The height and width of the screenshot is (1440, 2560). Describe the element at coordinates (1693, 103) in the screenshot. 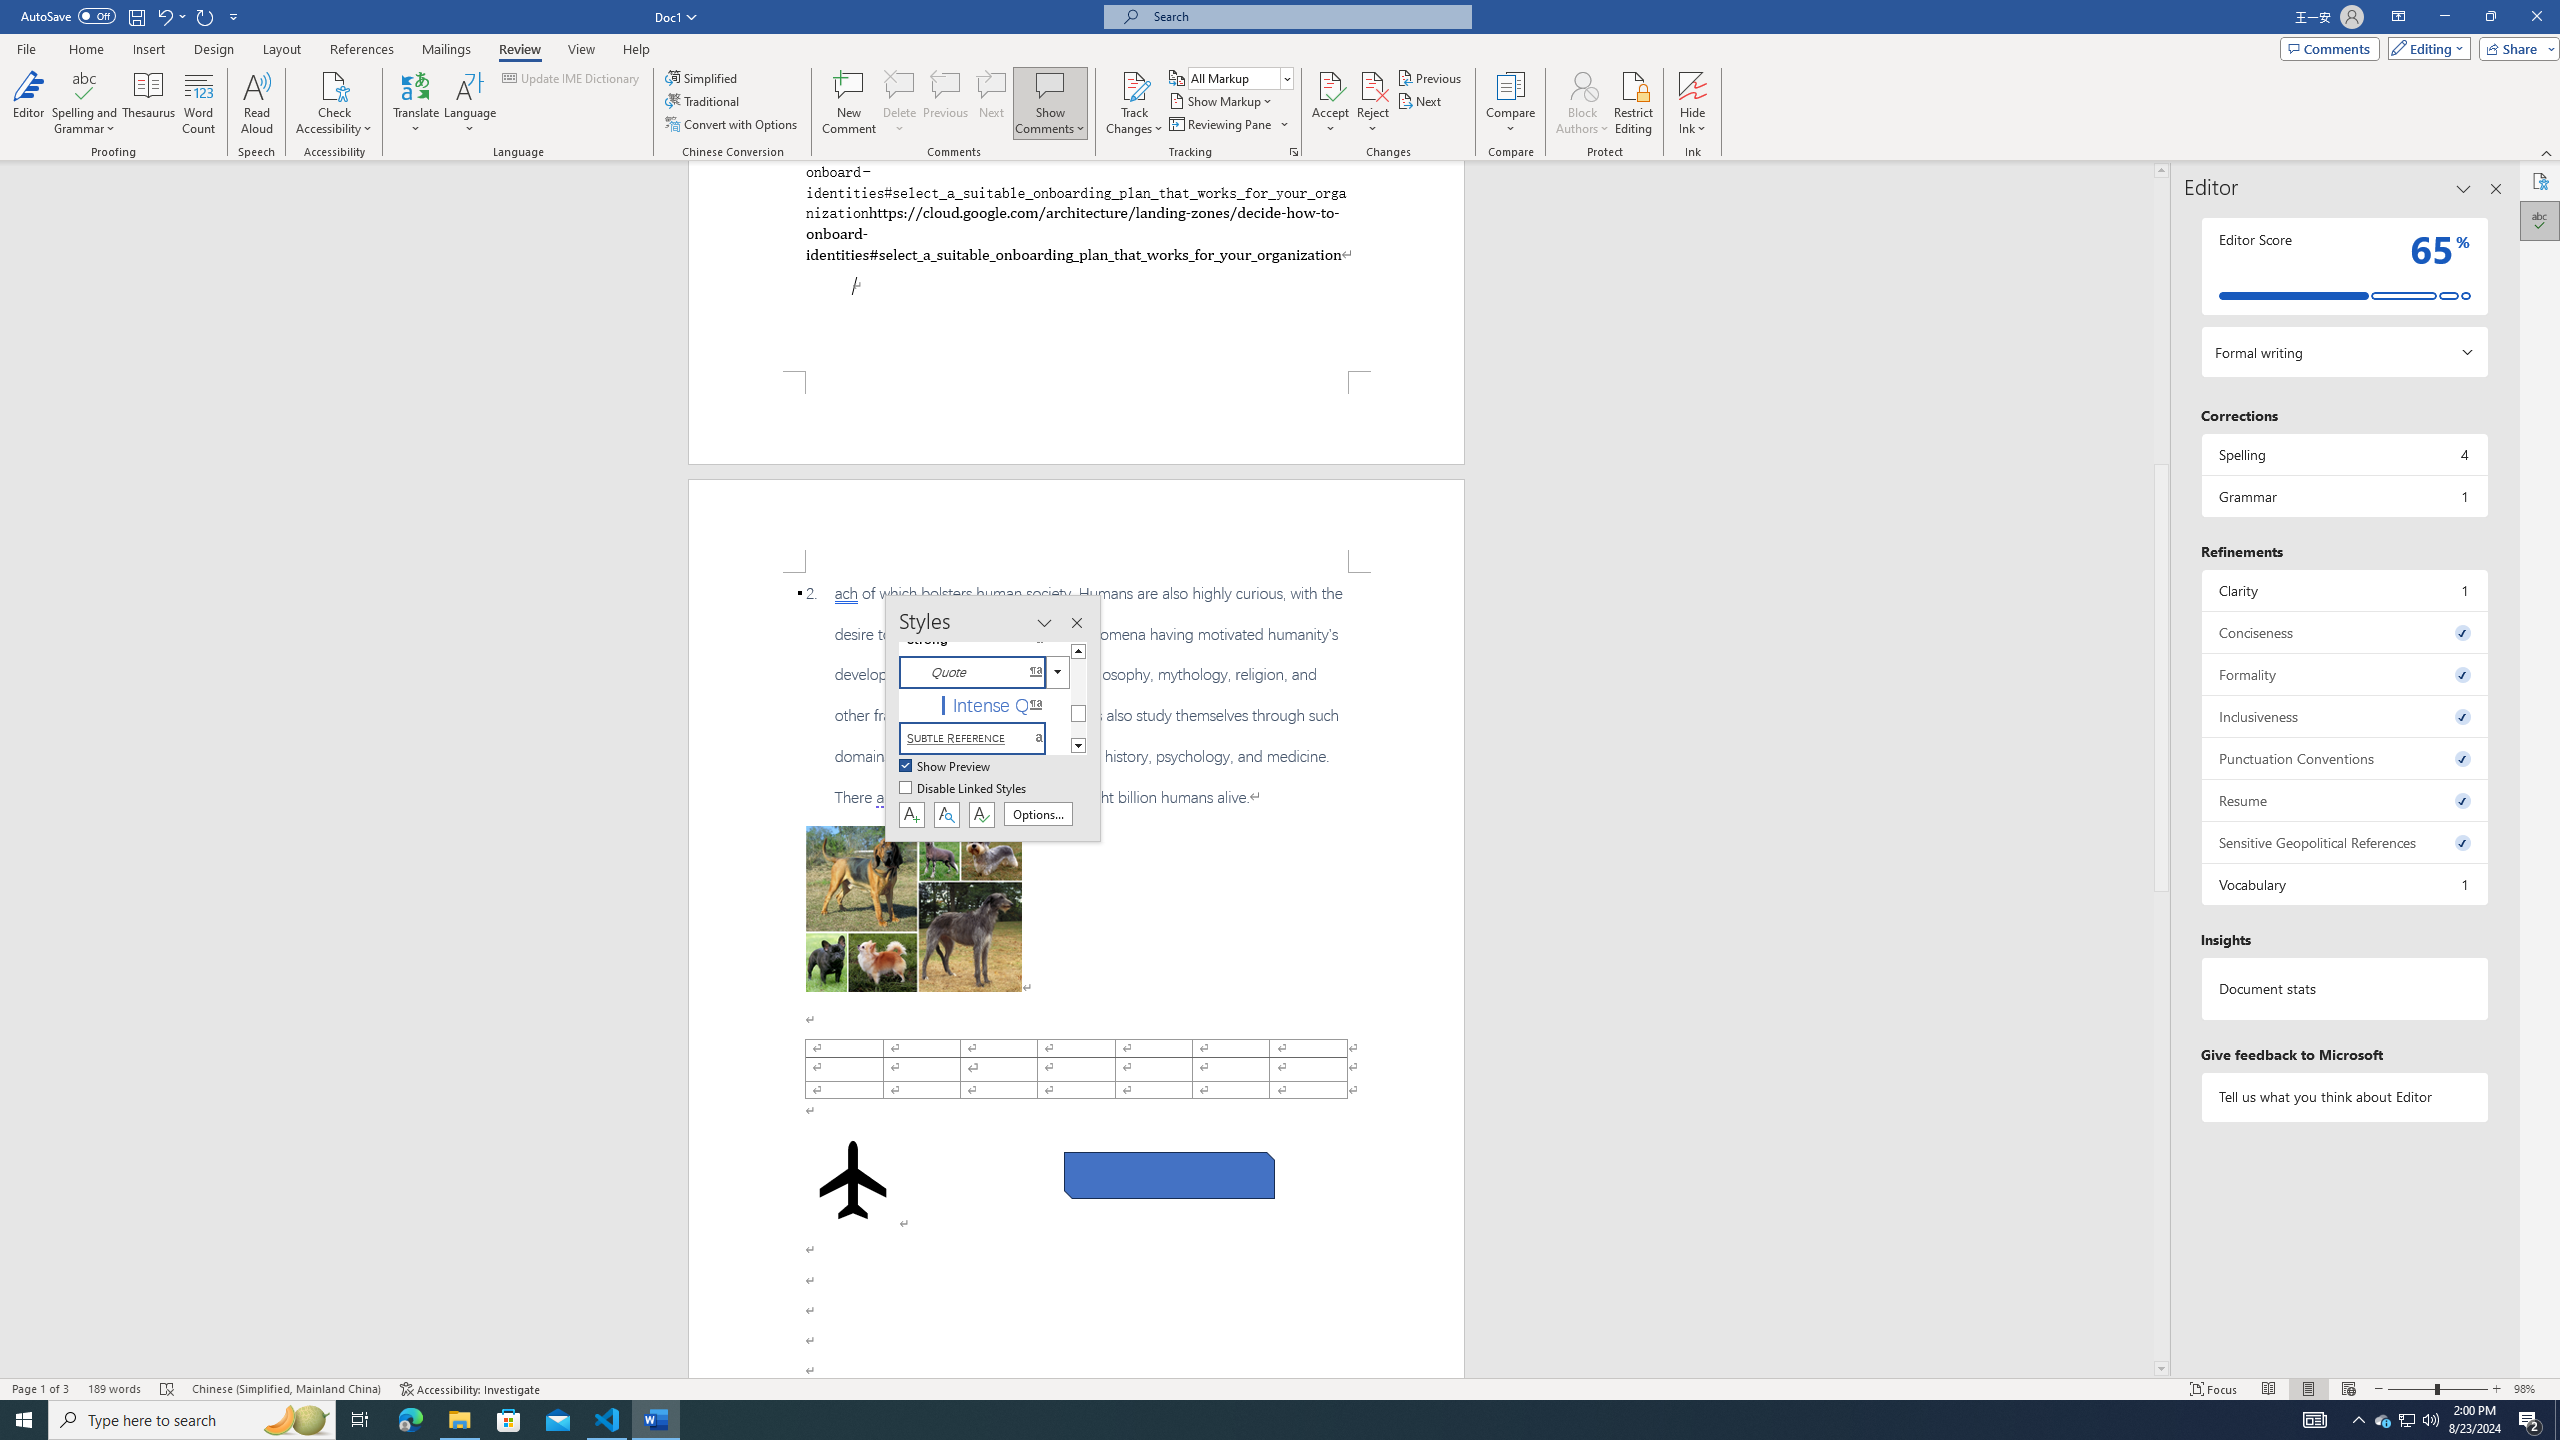

I see `Hide Ink` at that location.